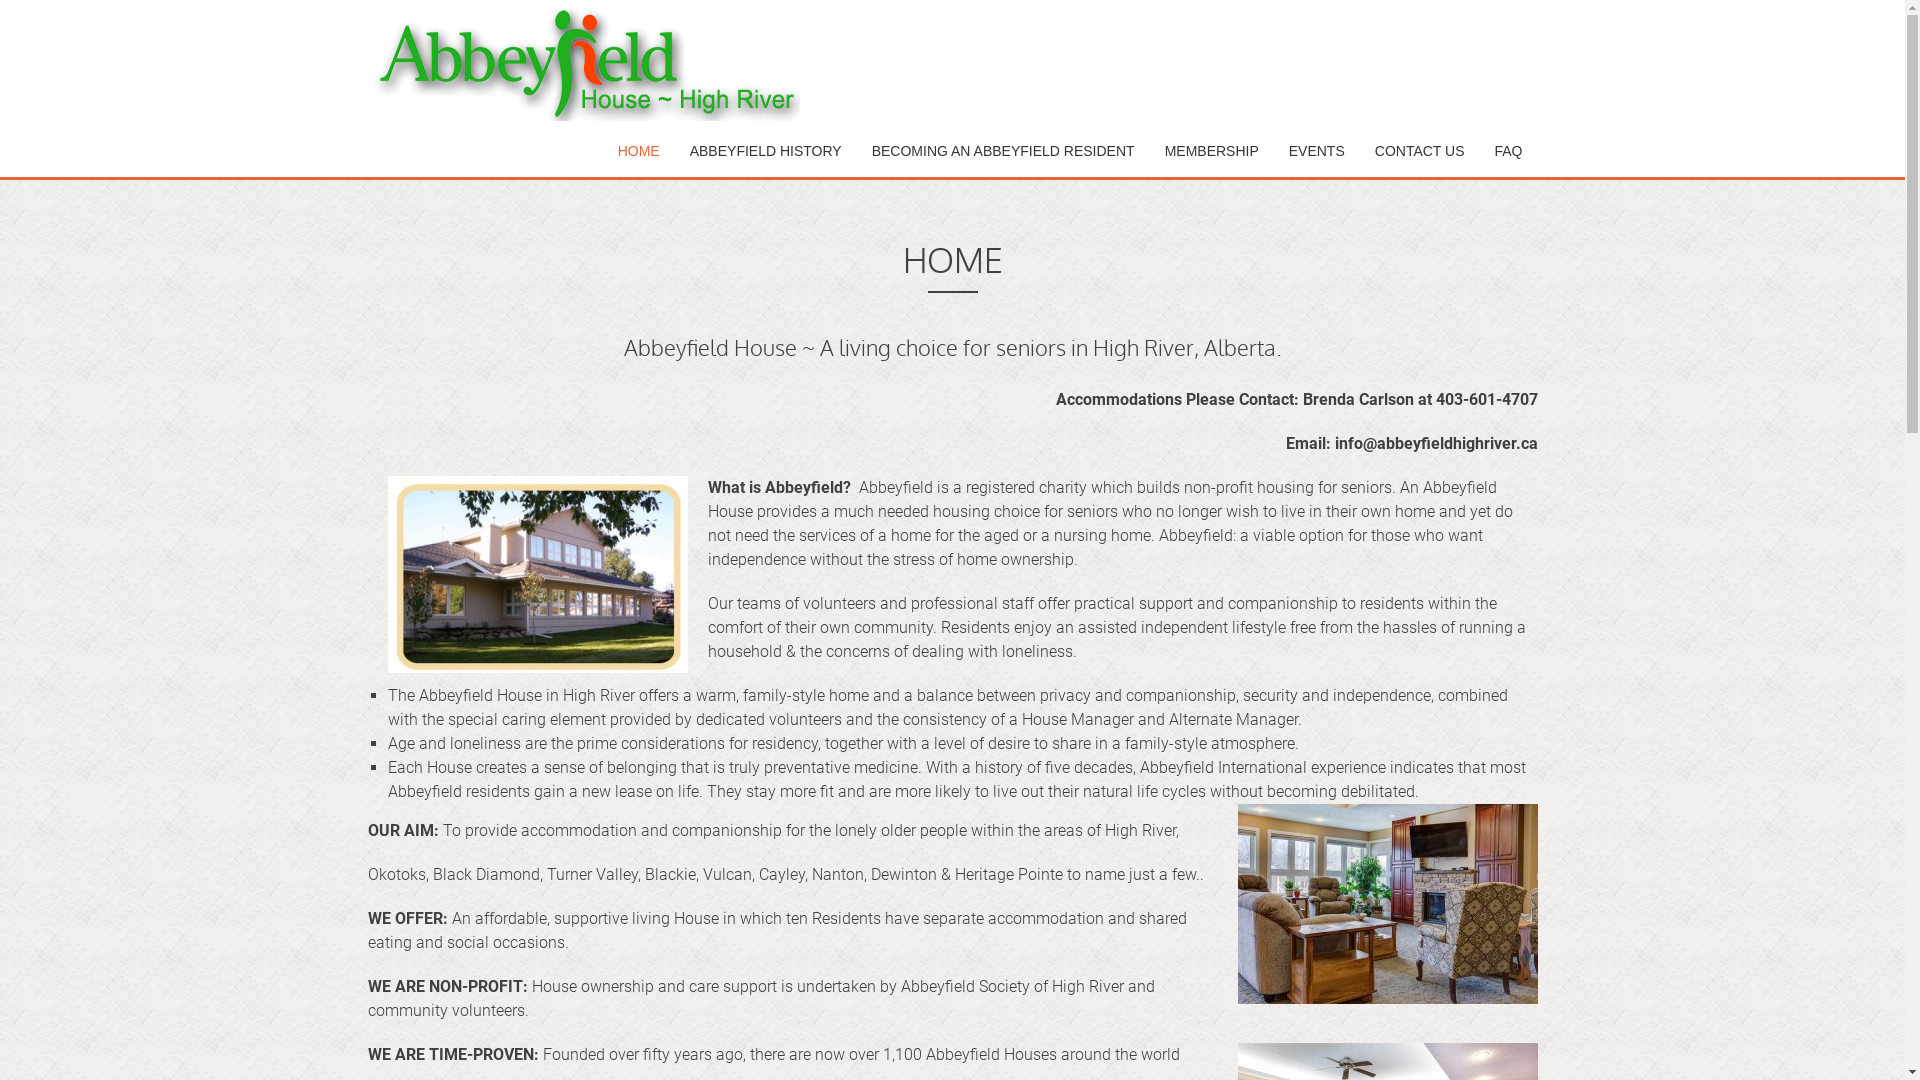 The width and height of the screenshot is (1920, 1080). Describe the element at coordinates (1508, 152) in the screenshot. I see `FAQ` at that location.